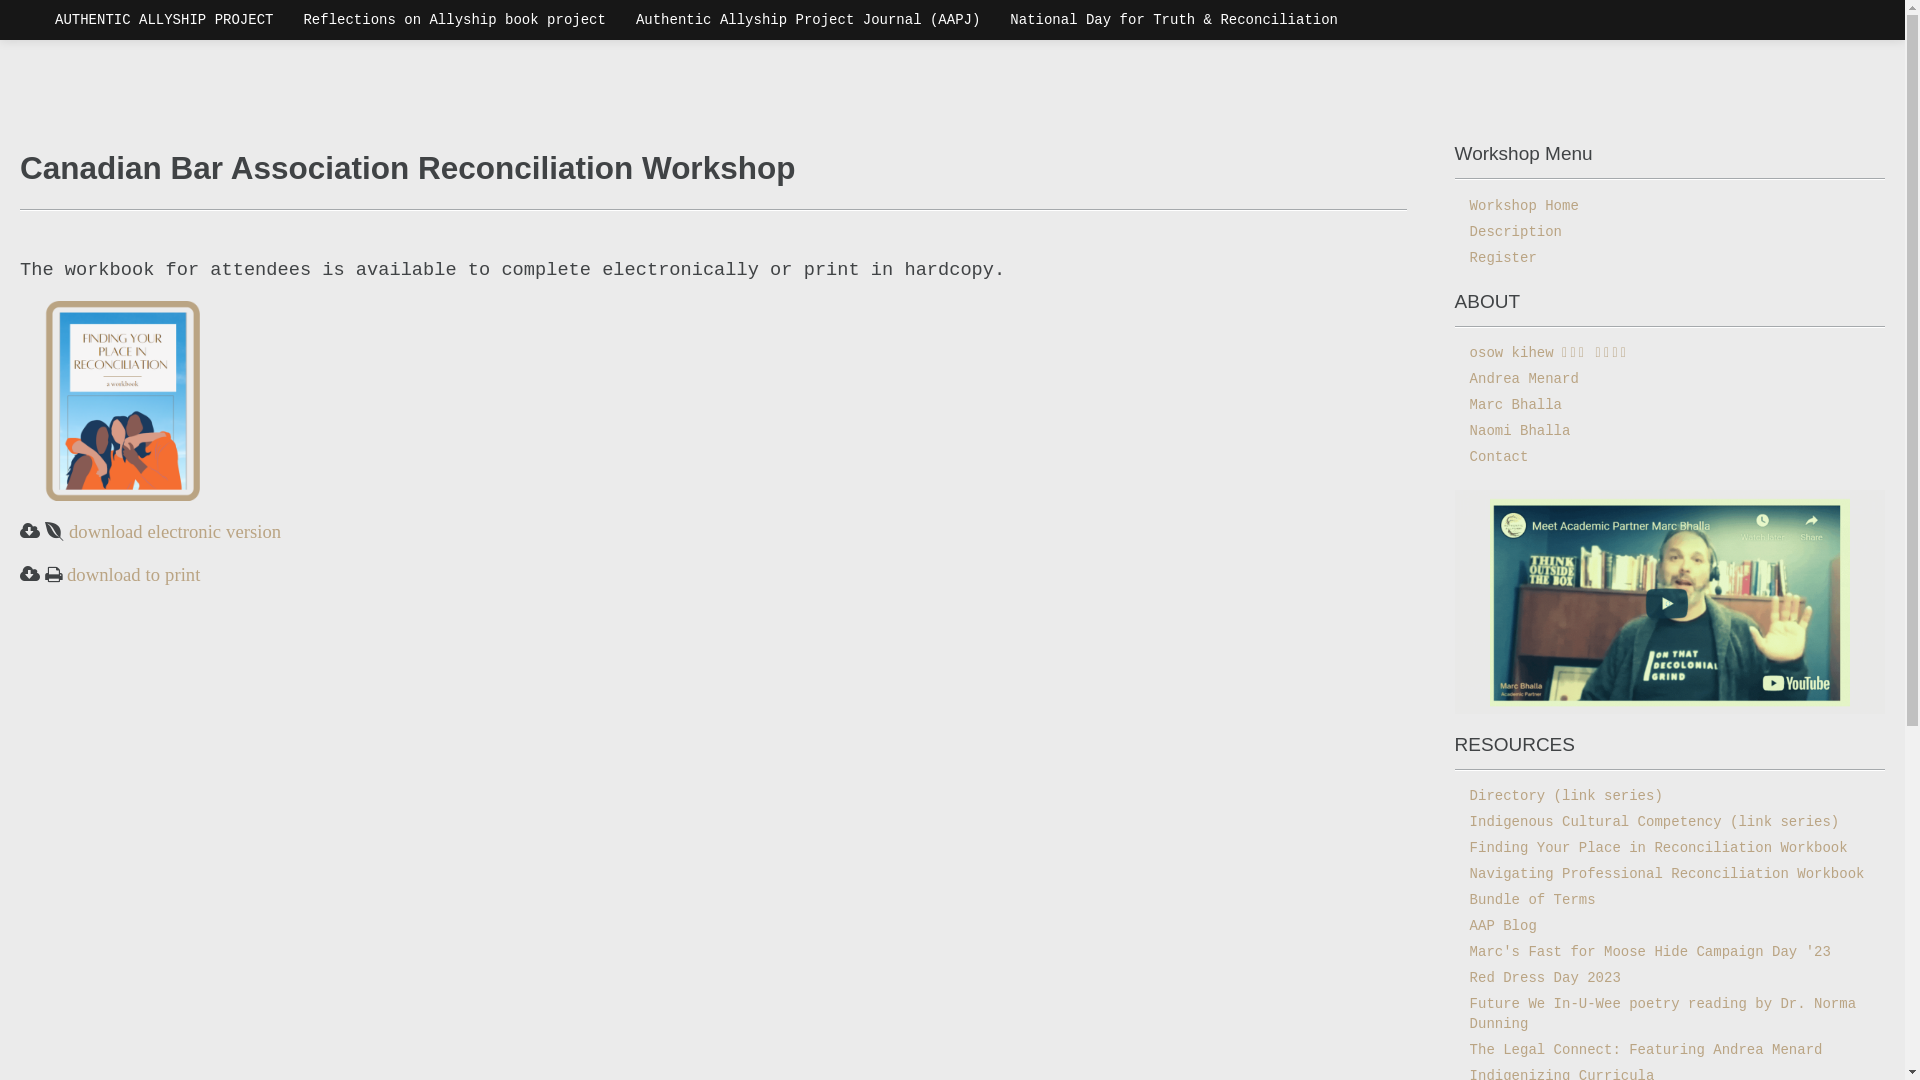 This screenshot has height=1080, width=1920. I want to click on The Legal Connect: Featuring Andrea Menard, so click(1670, 1050).